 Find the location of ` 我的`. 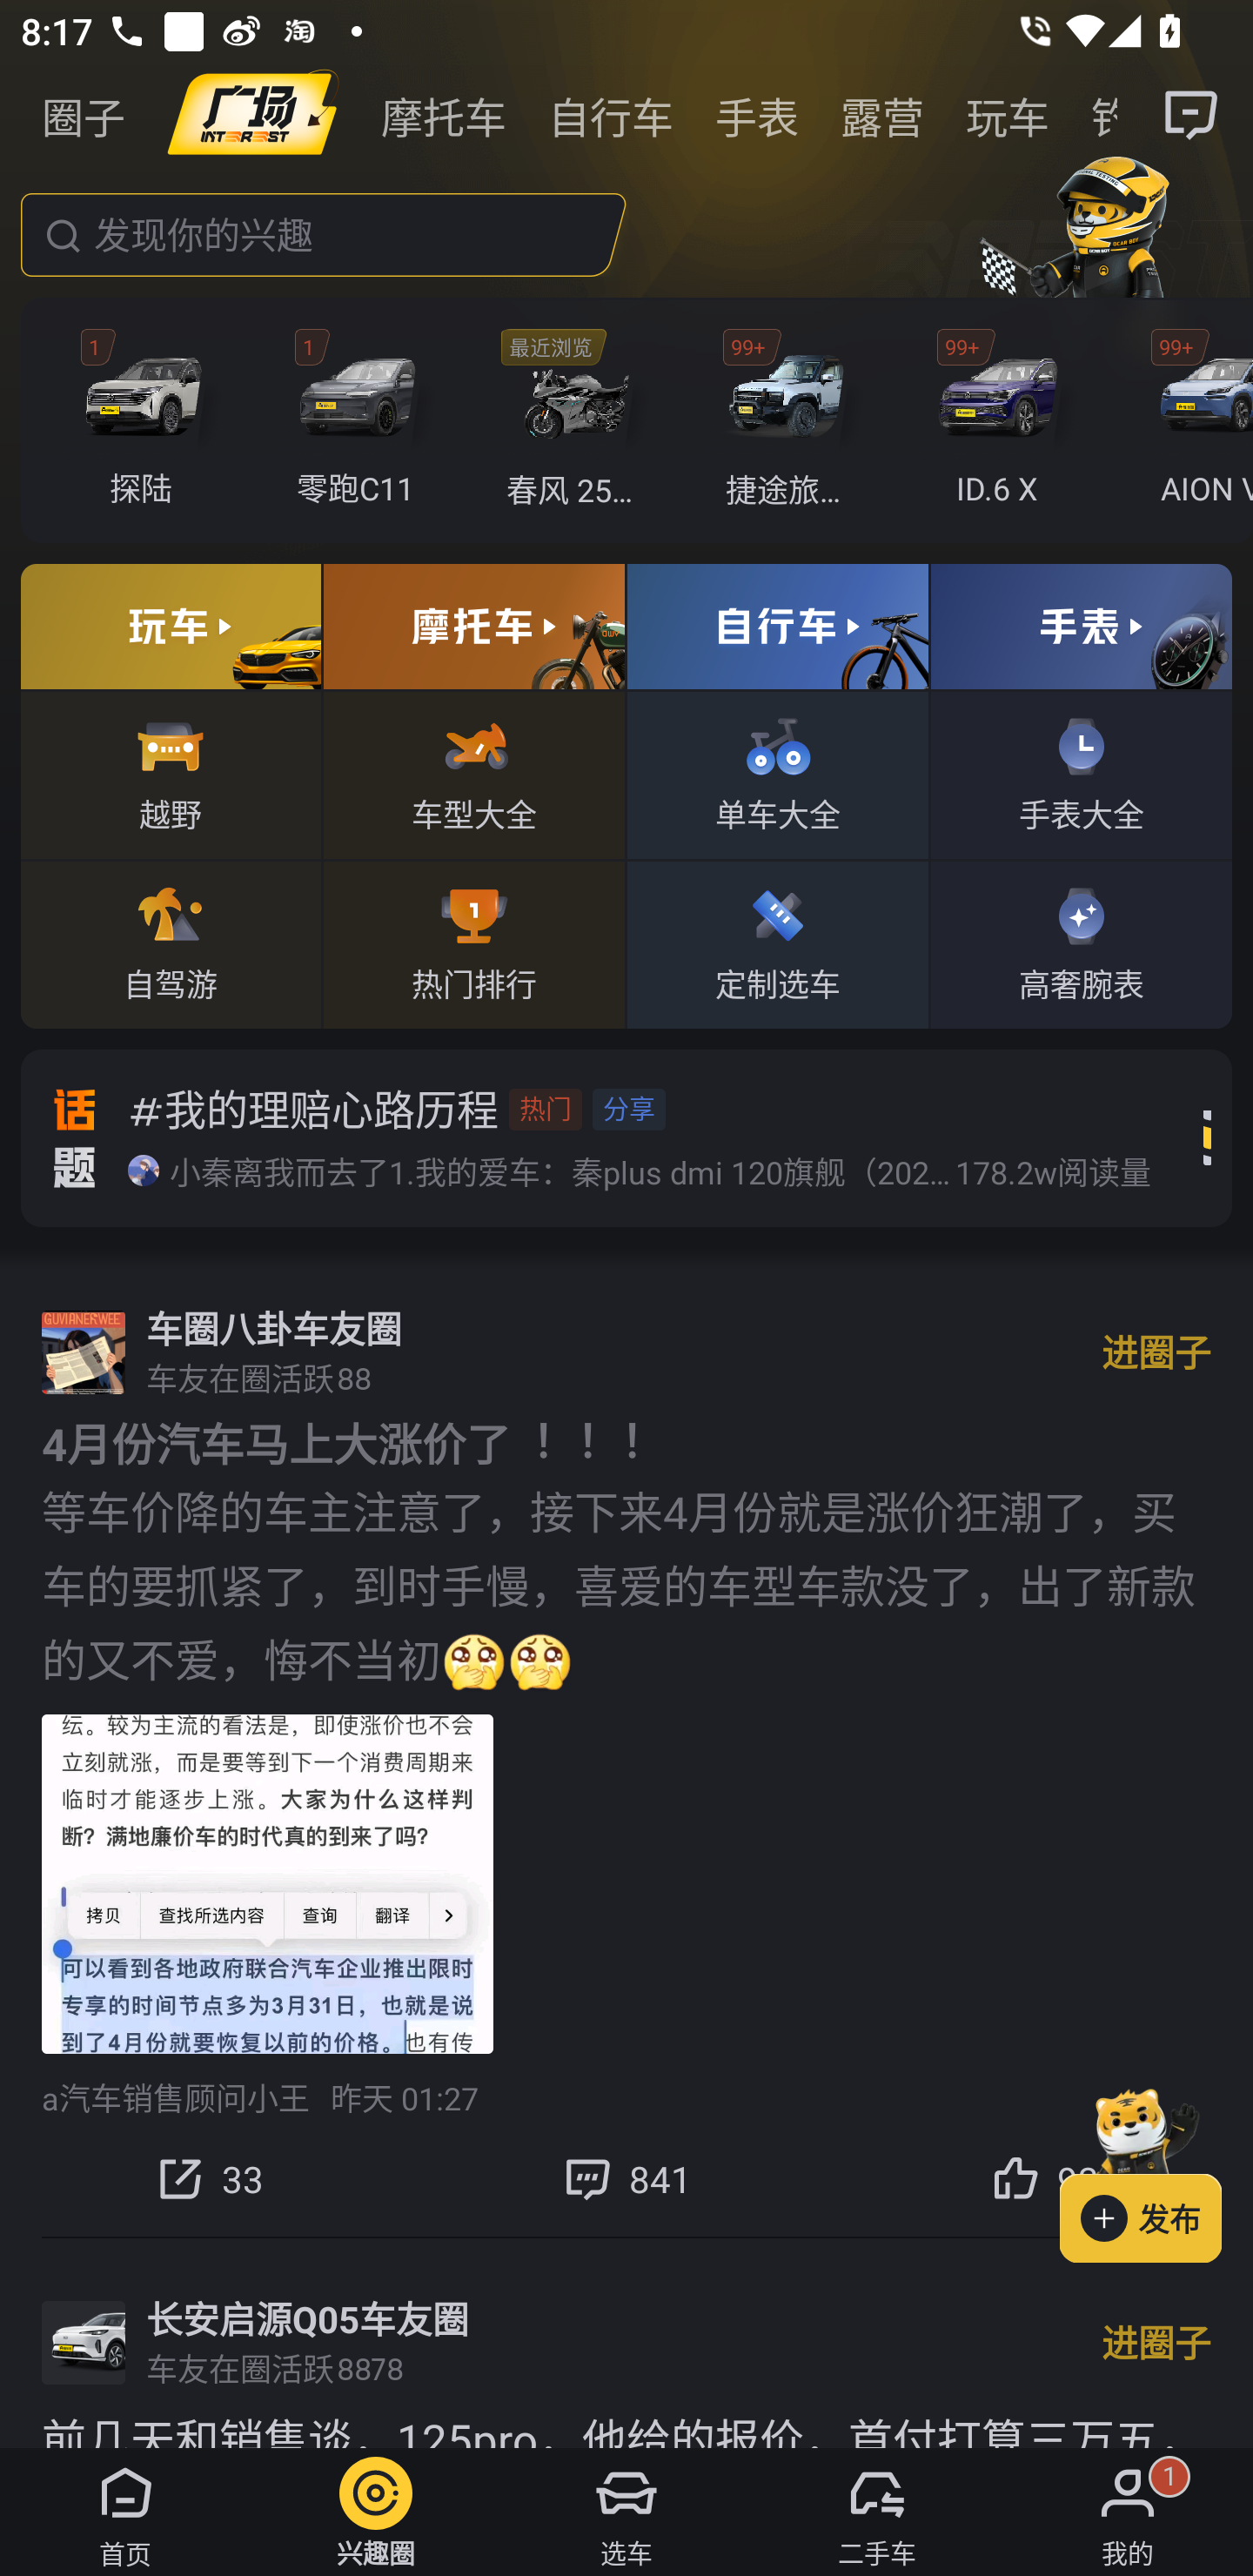

 我的 is located at coordinates (1128, 2512).